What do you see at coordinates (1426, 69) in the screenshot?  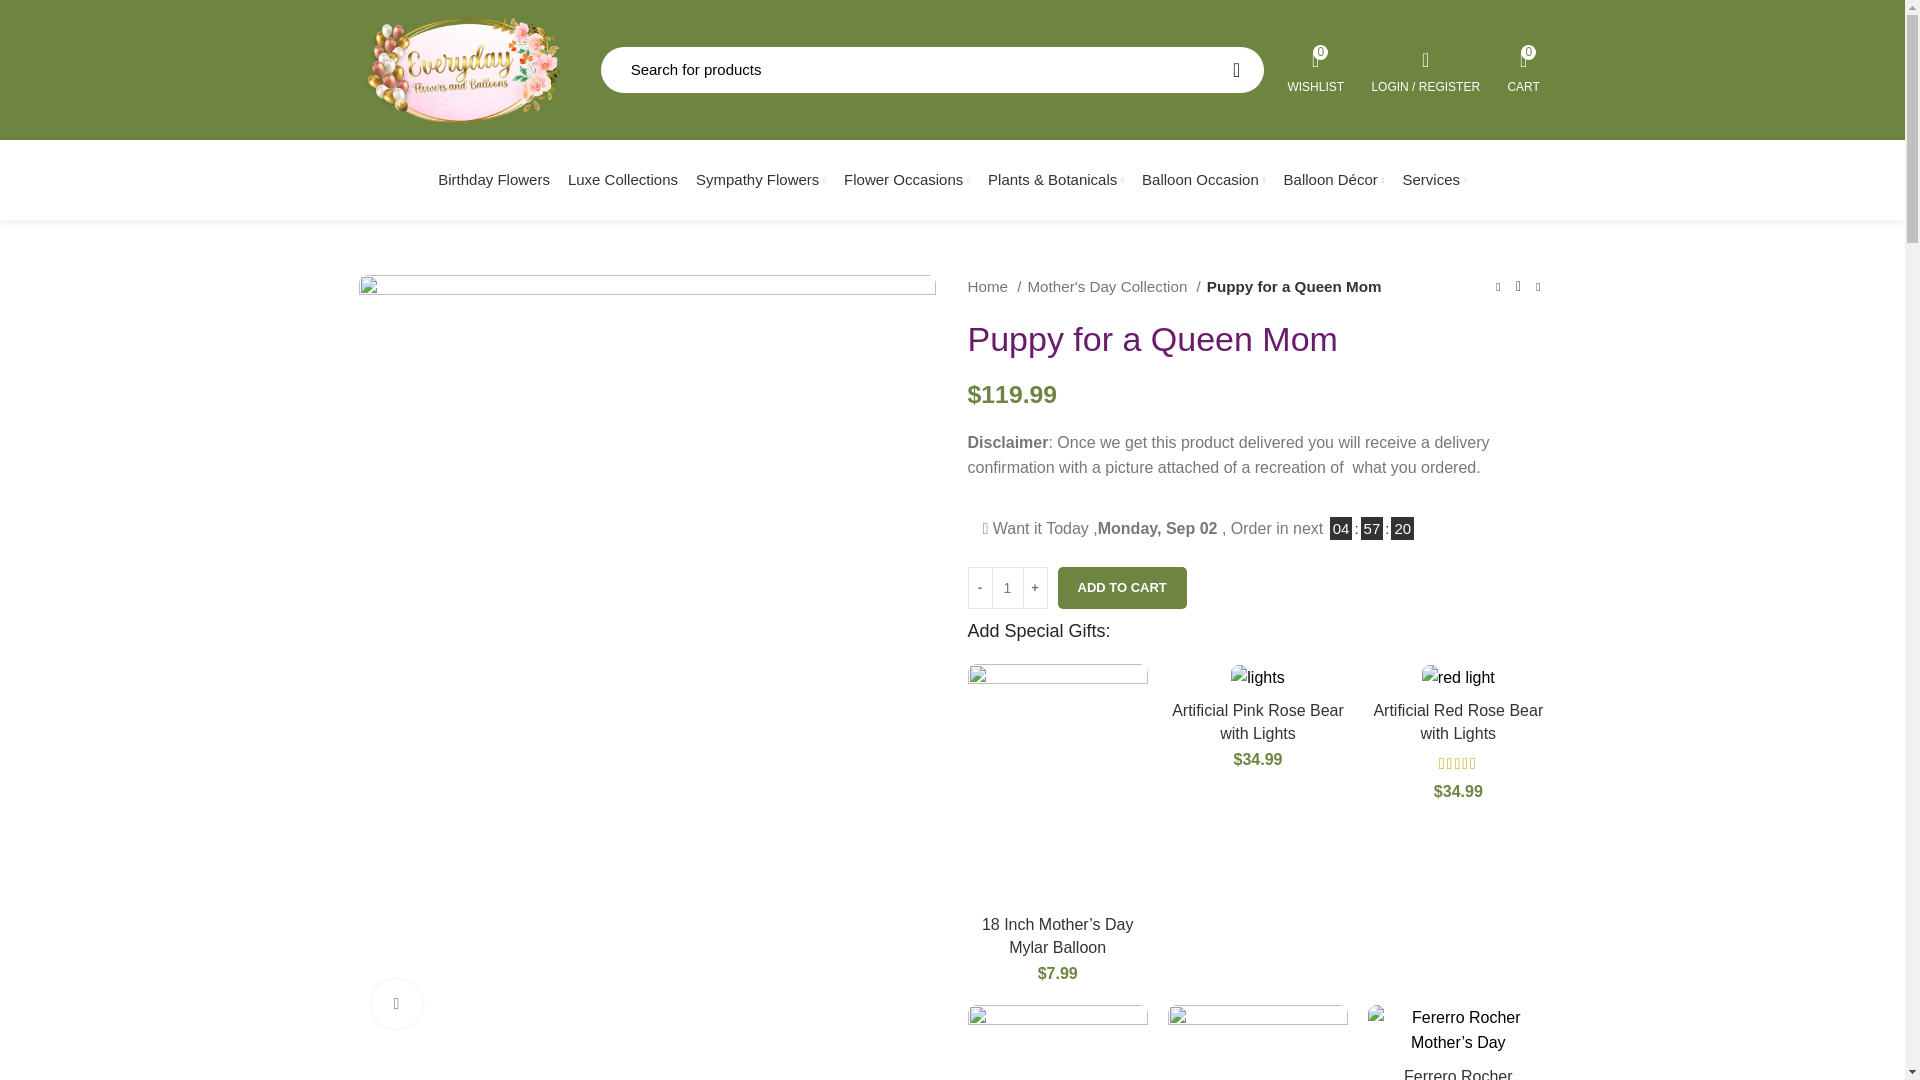 I see `Shopping cart` at bounding box center [1426, 69].